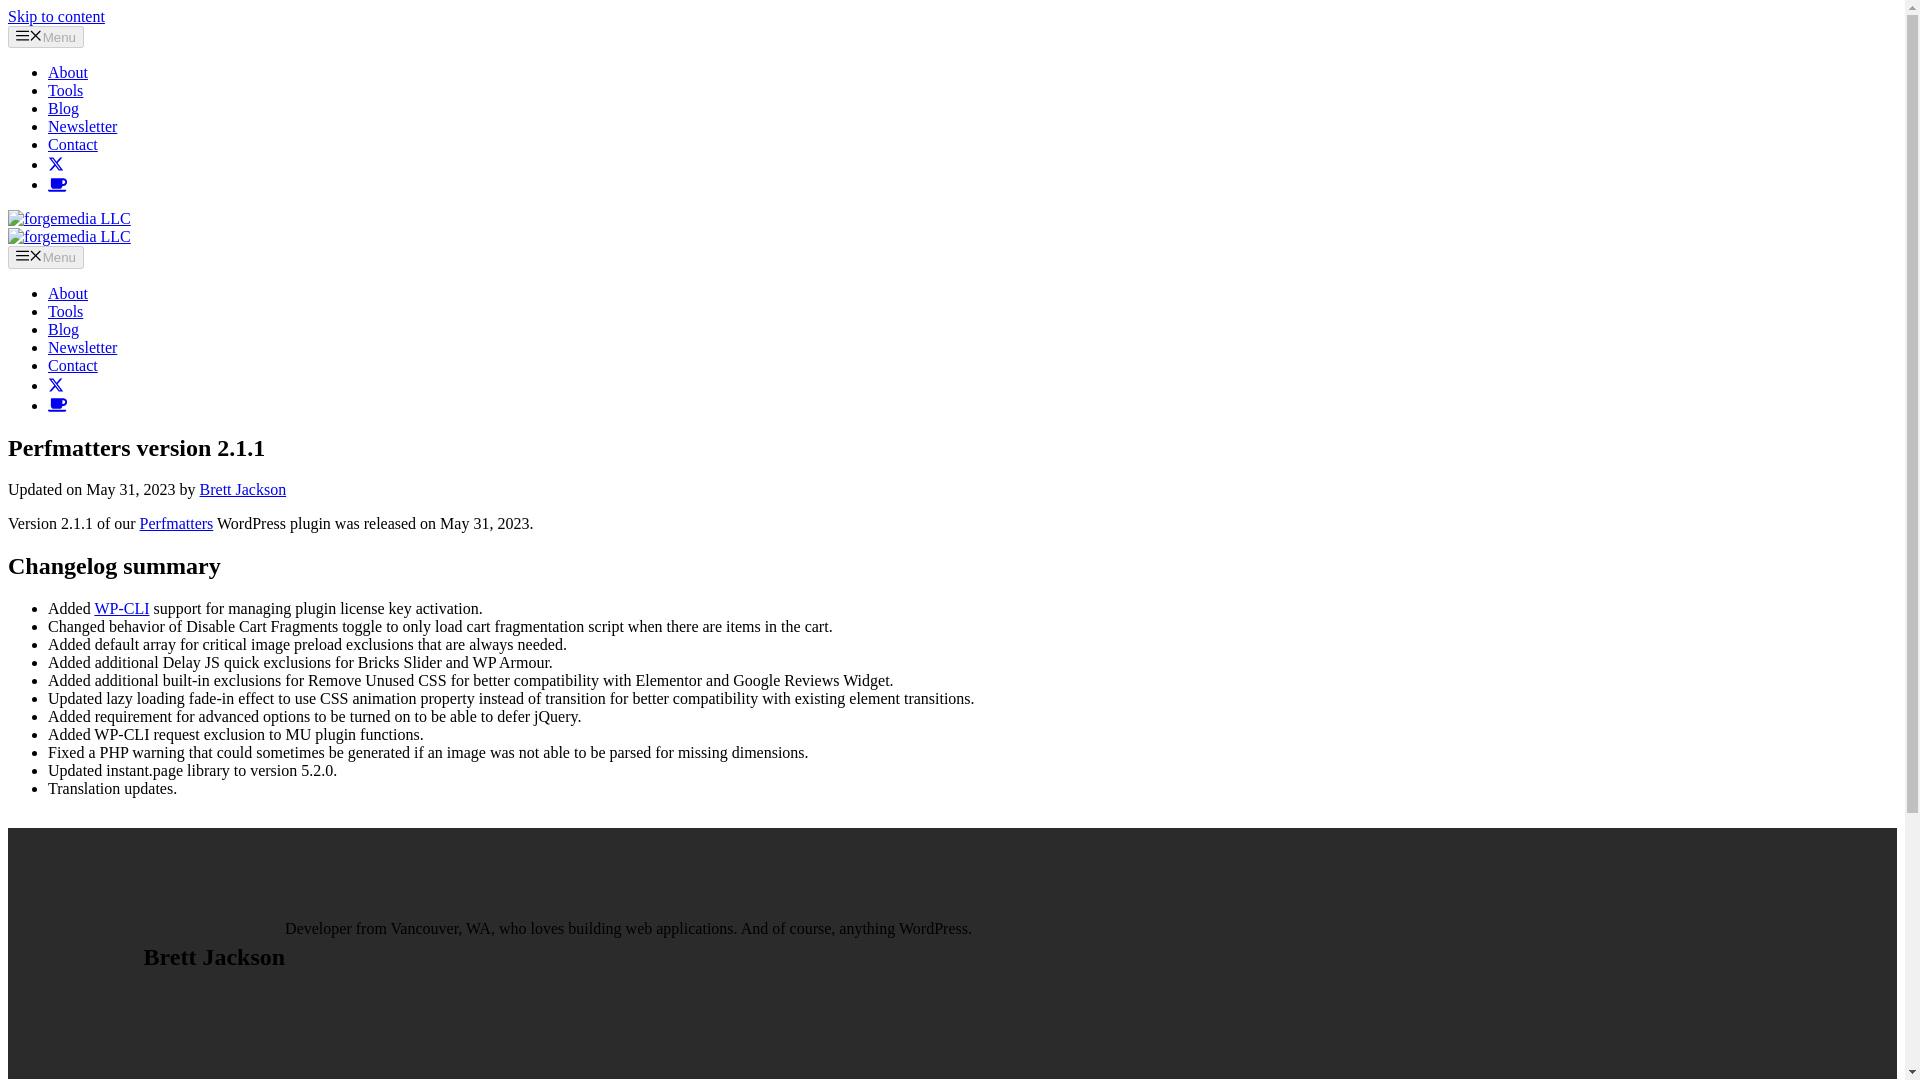 This screenshot has width=1920, height=1080. Describe the element at coordinates (63, 329) in the screenshot. I see `Blog` at that location.